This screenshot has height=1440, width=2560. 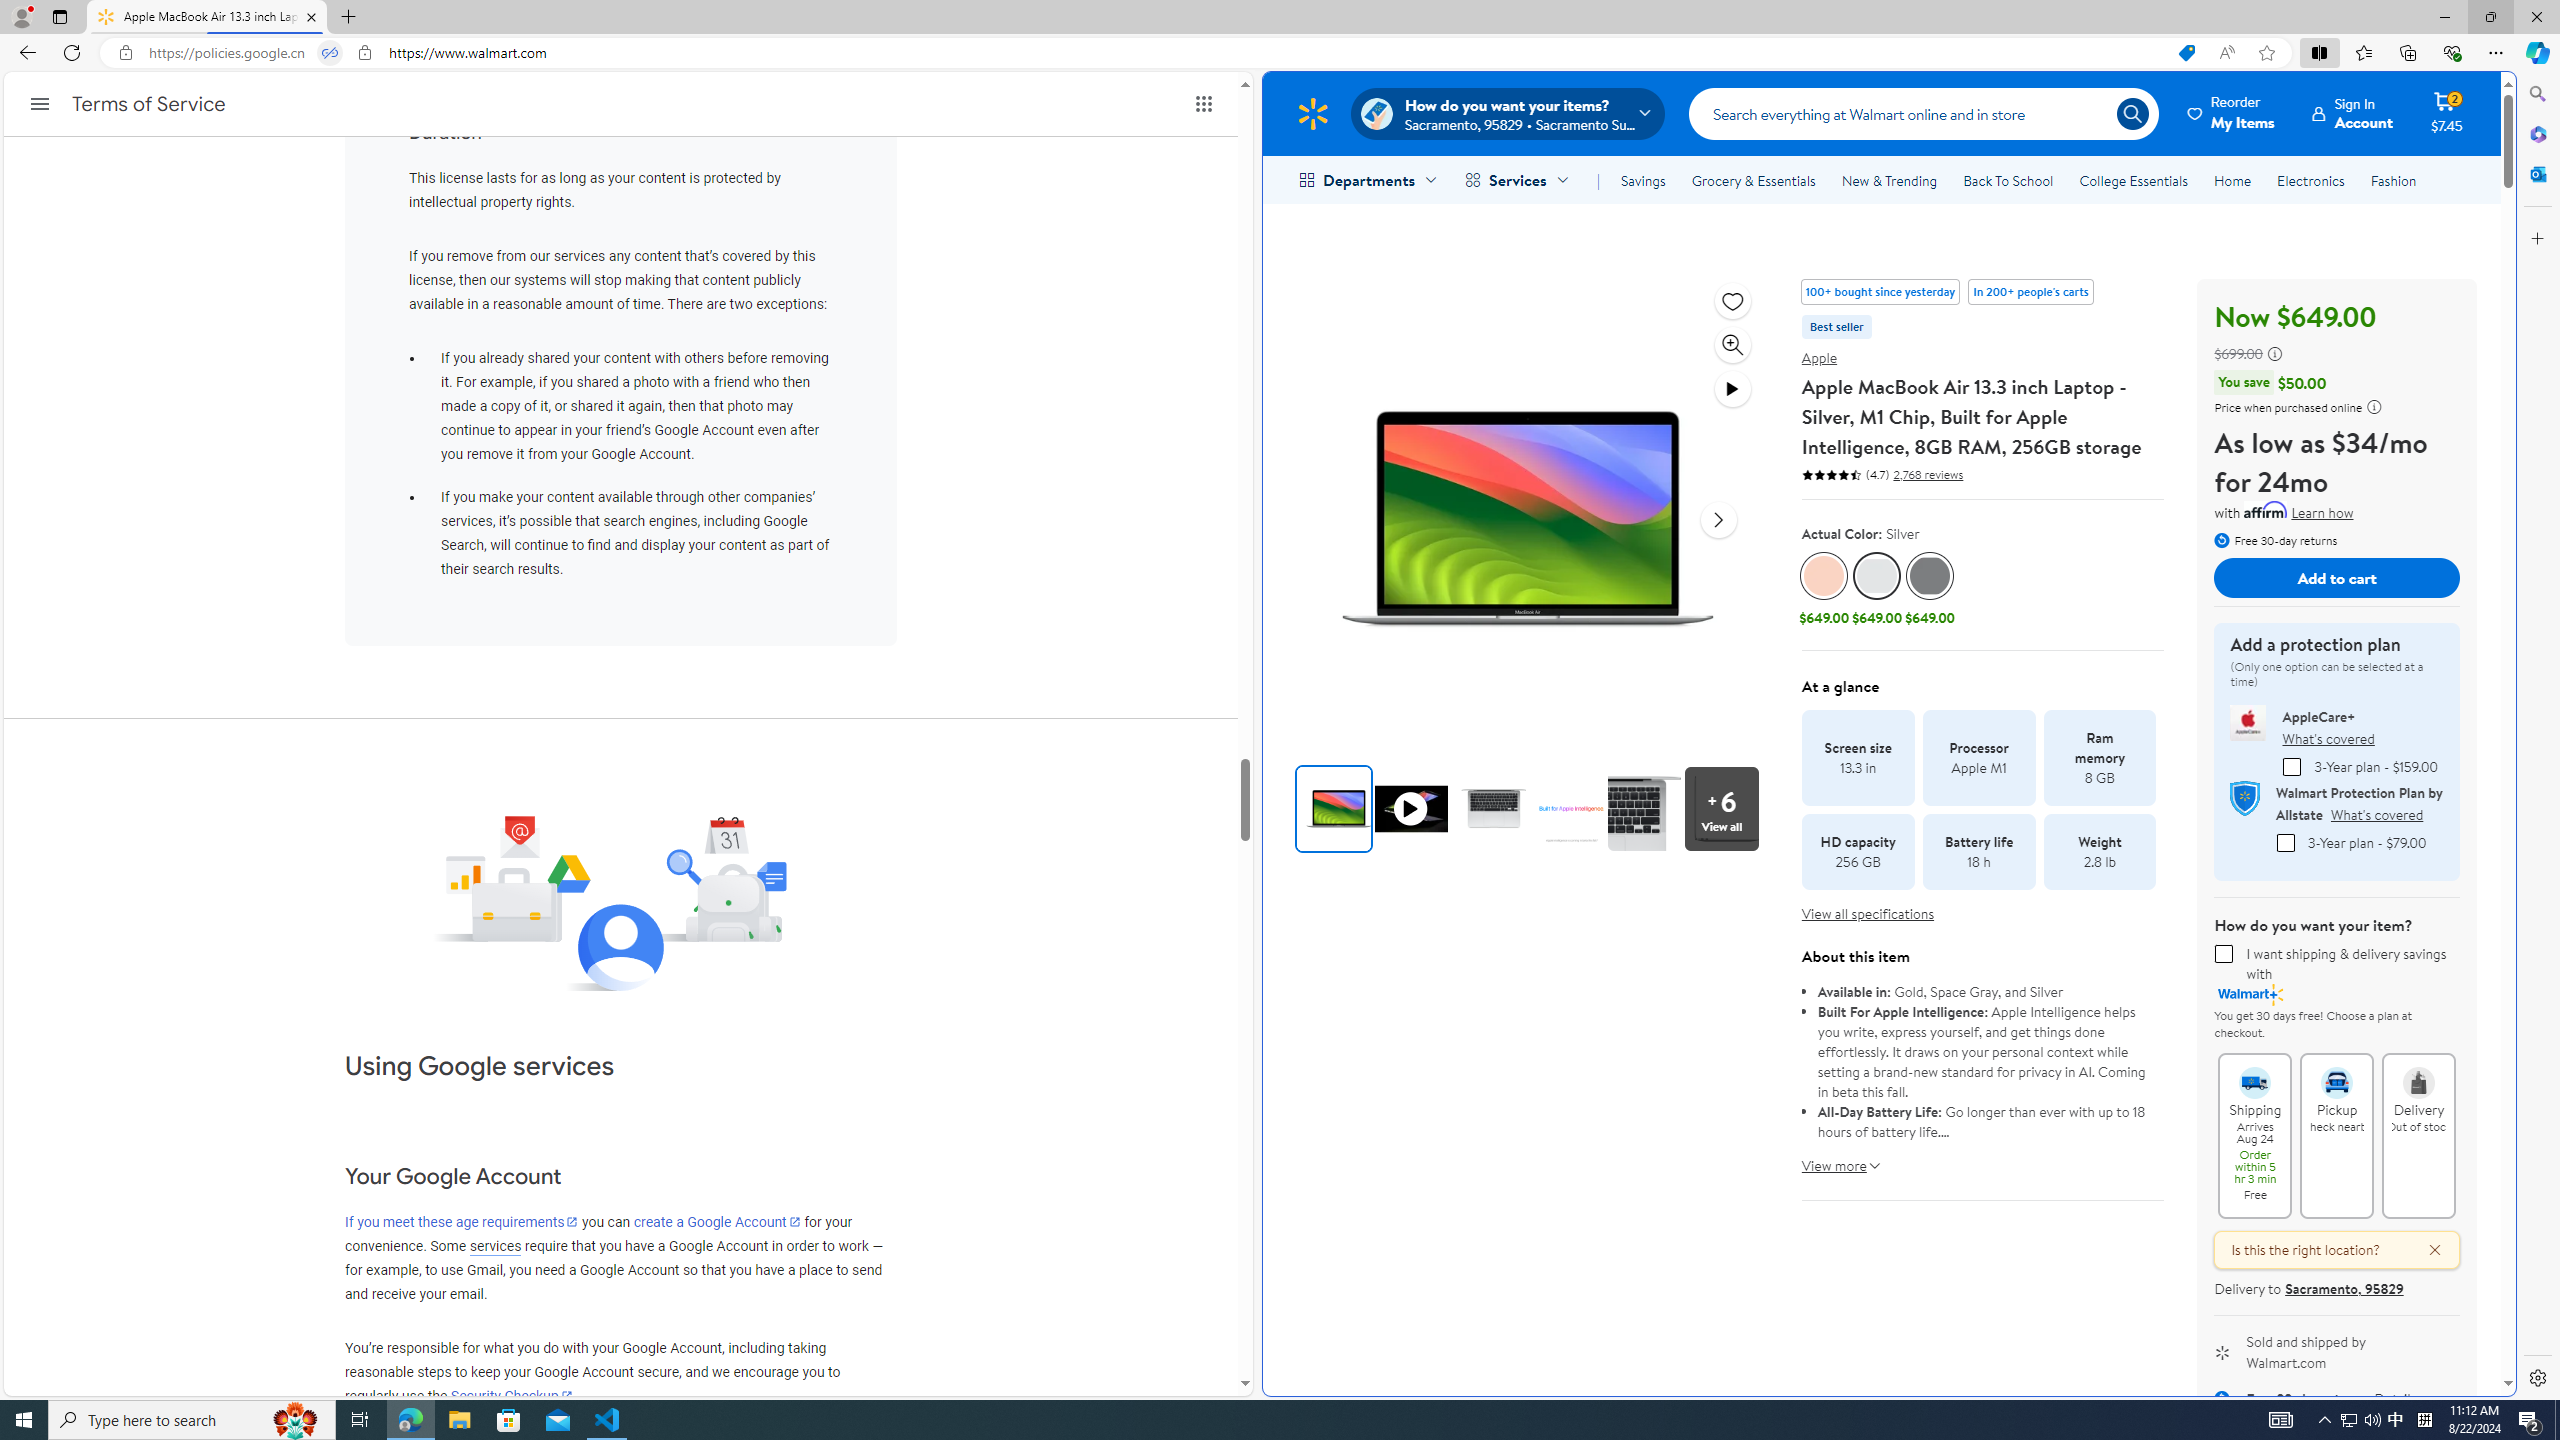 I want to click on ReorderMy Items, so click(x=2232, y=113).